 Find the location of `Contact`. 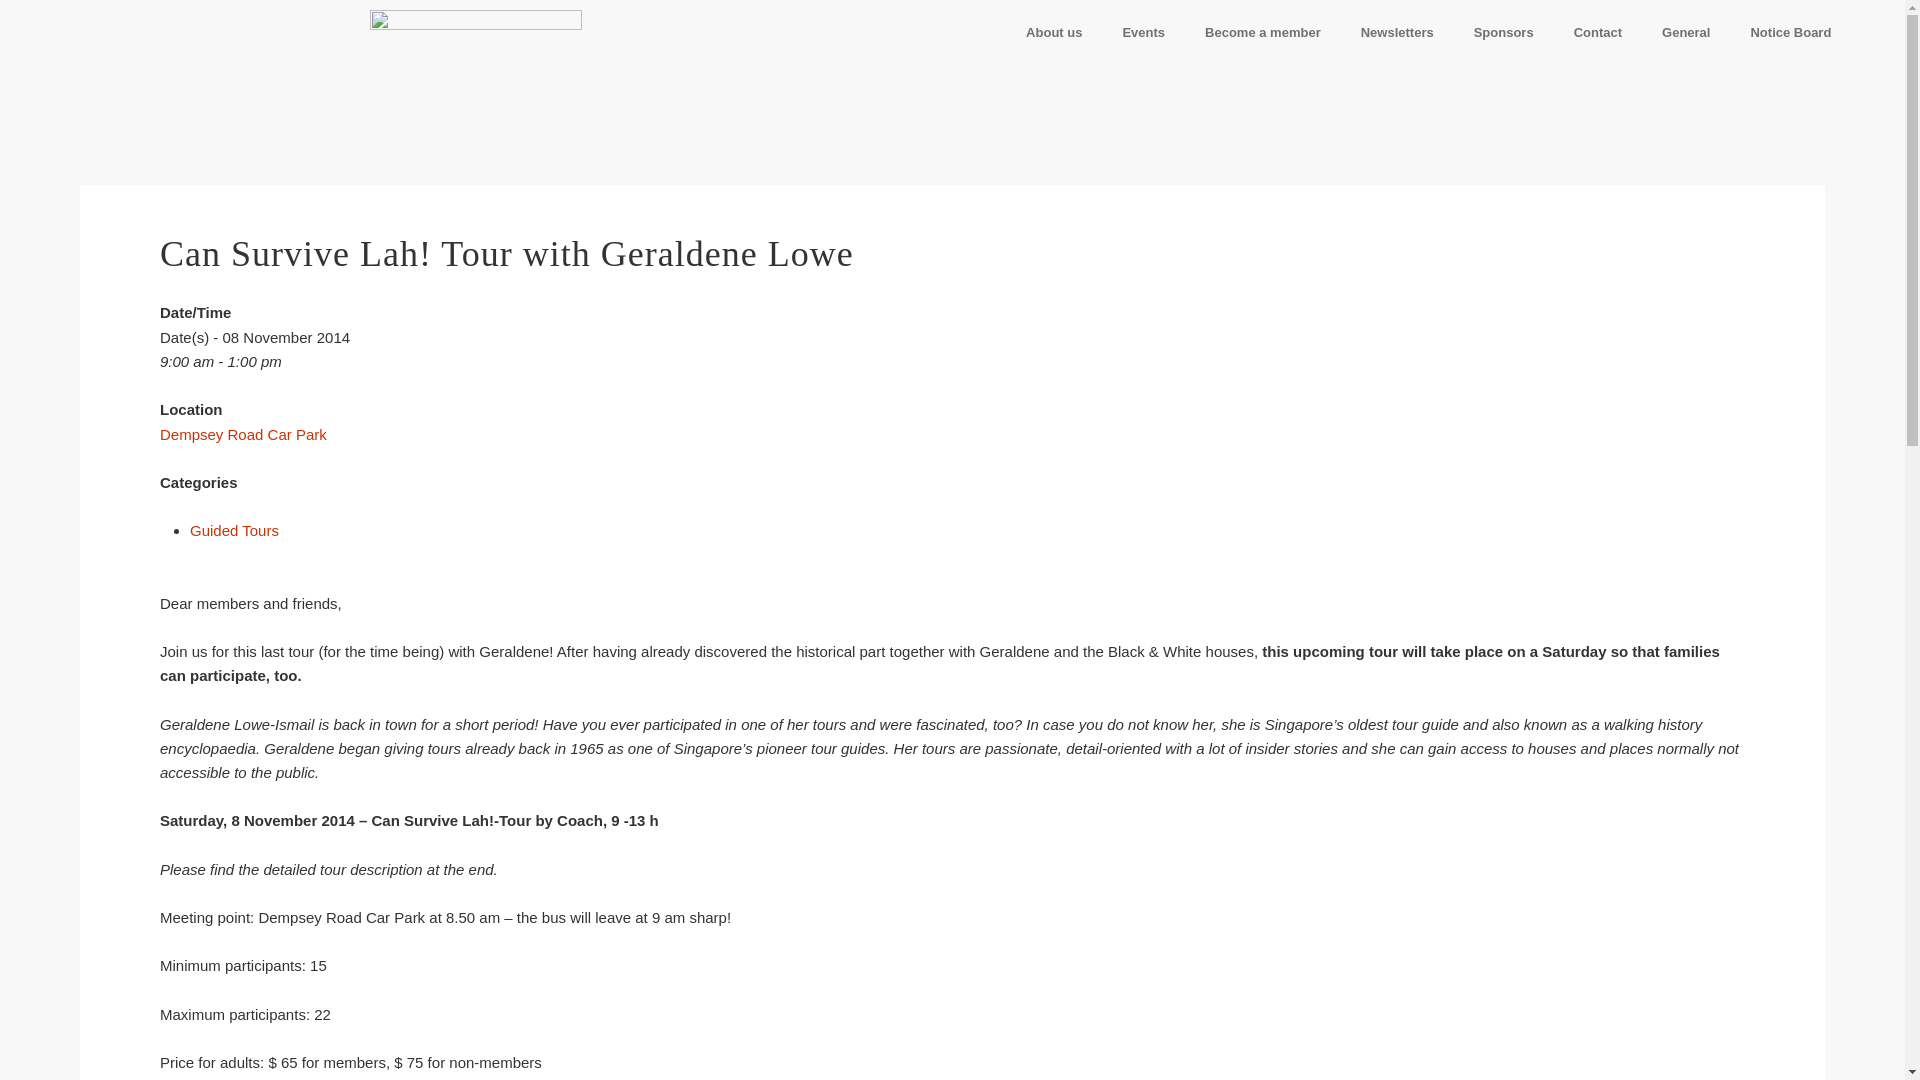

Contact is located at coordinates (1597, 32).